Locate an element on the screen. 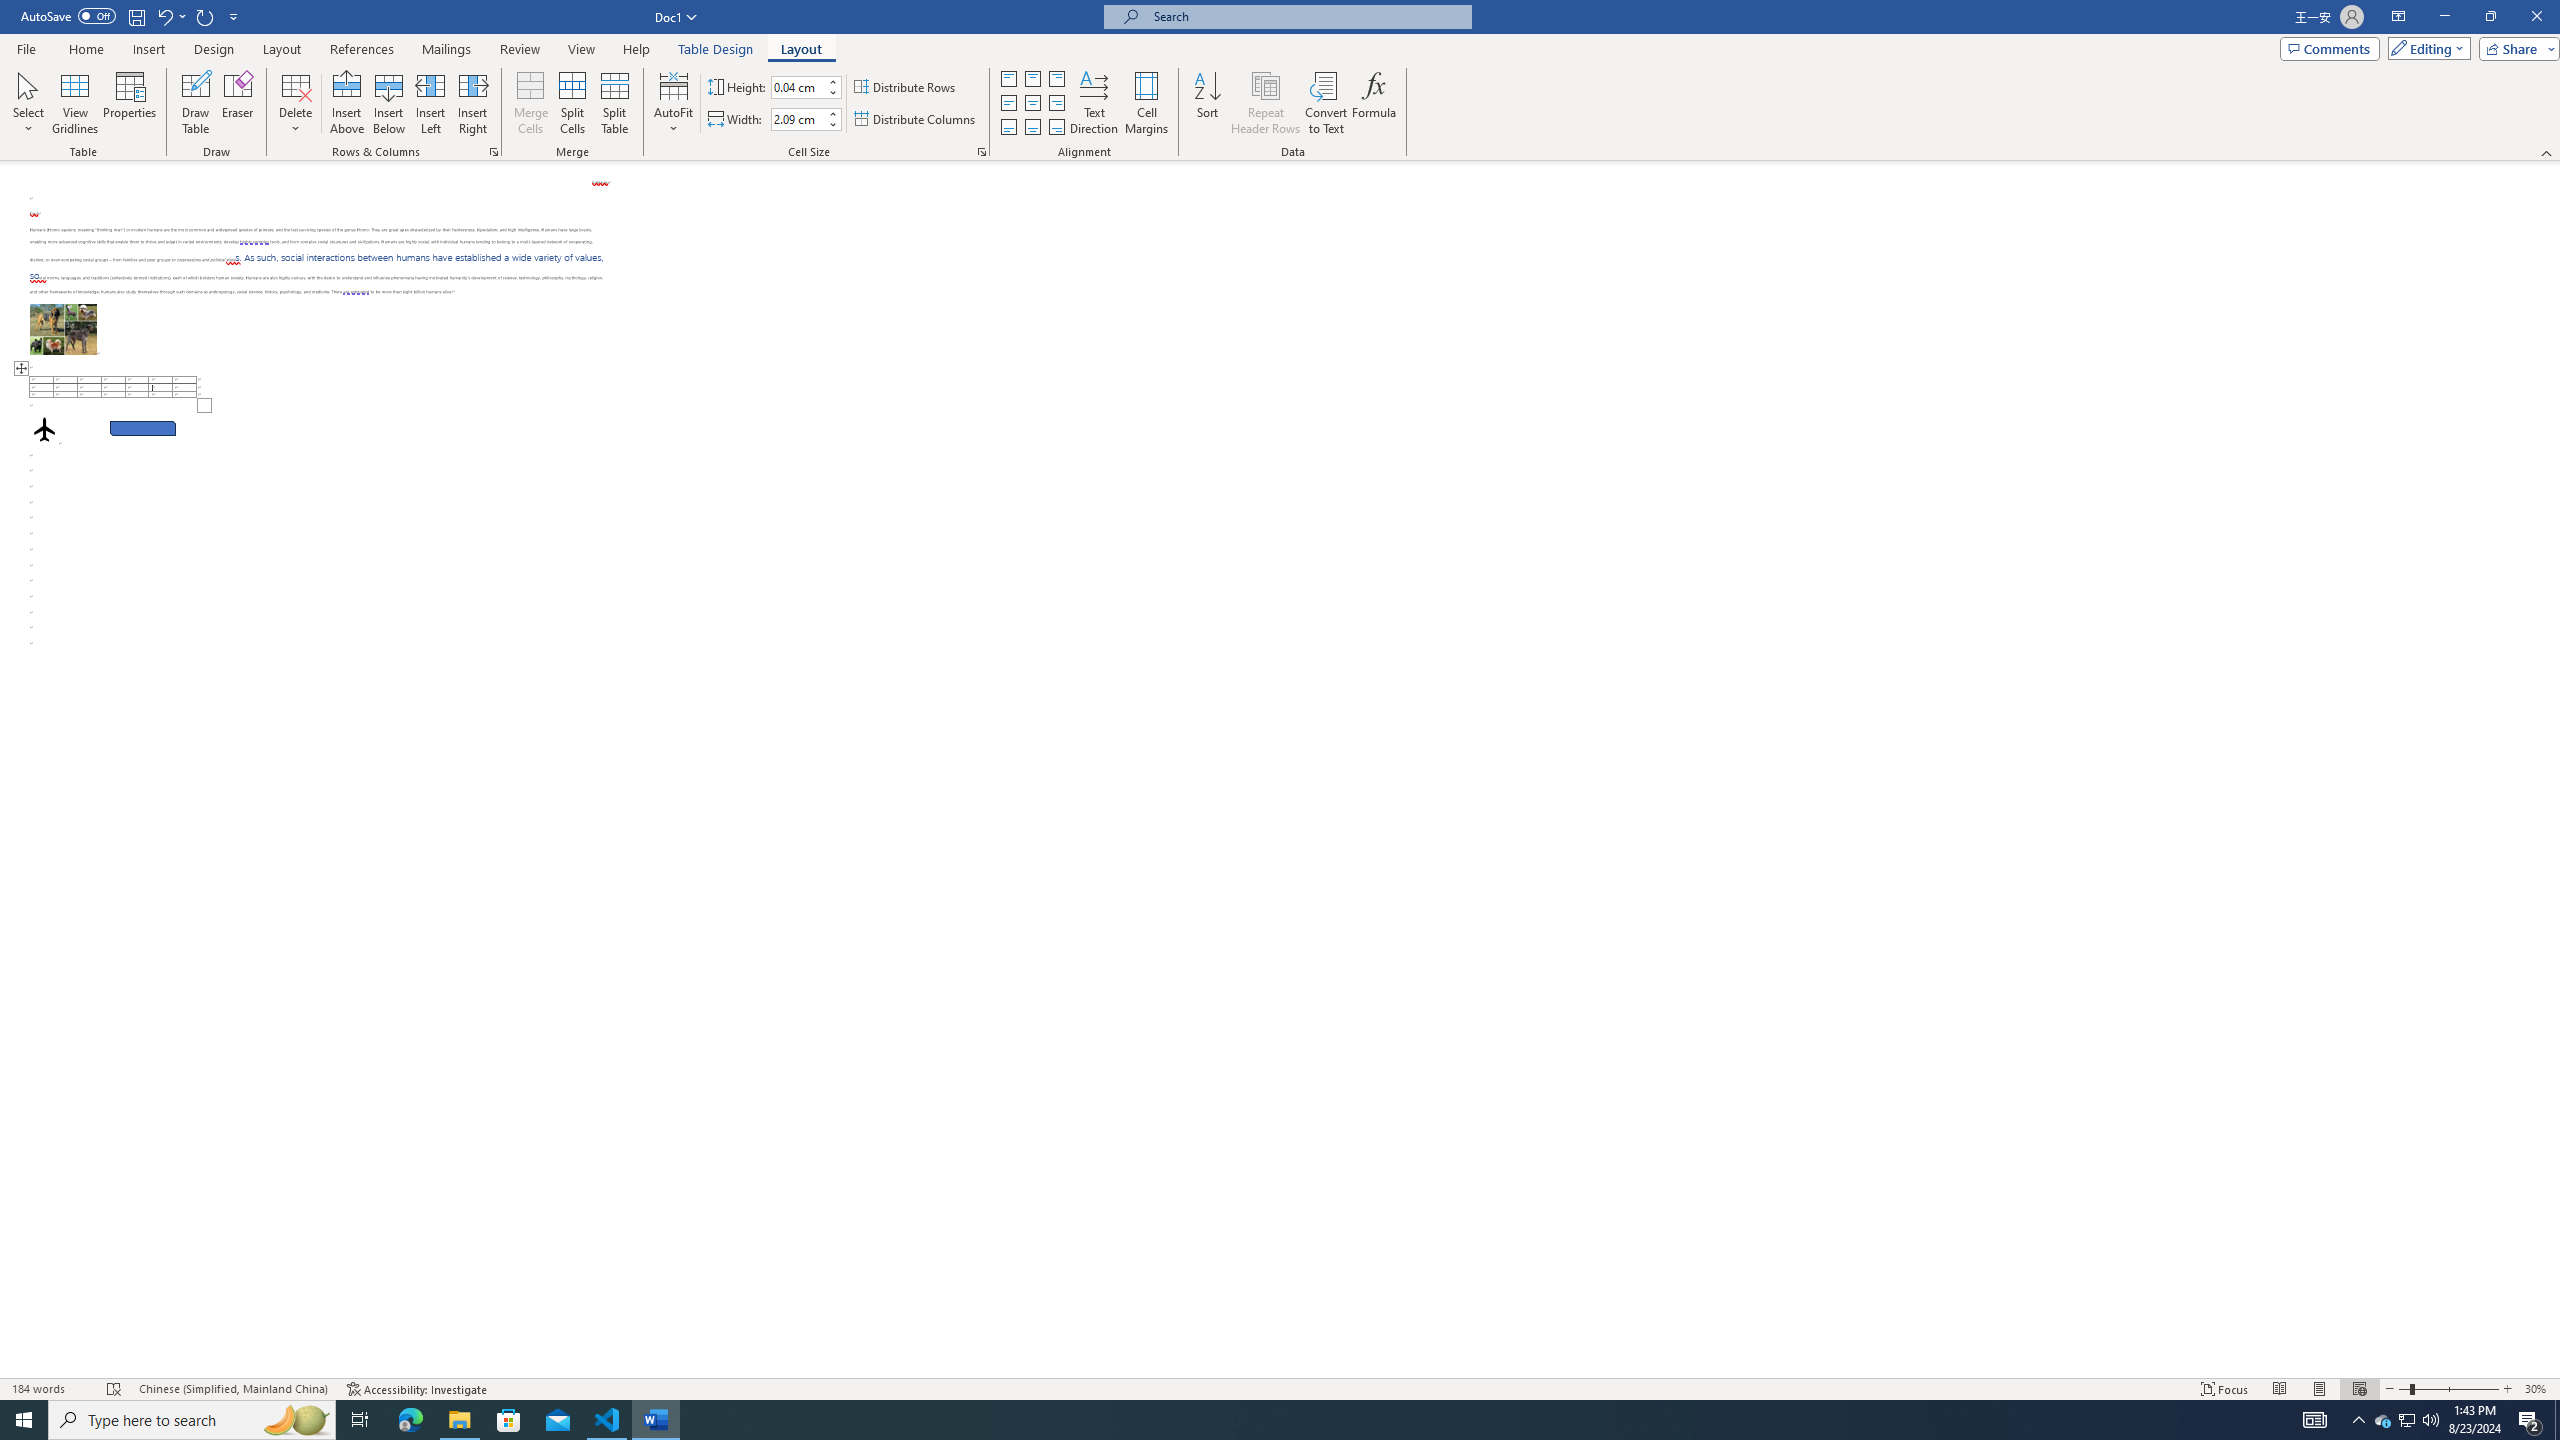 This screenshot has width=2560, height=1440. Delete is located at coordinates (295, 103).